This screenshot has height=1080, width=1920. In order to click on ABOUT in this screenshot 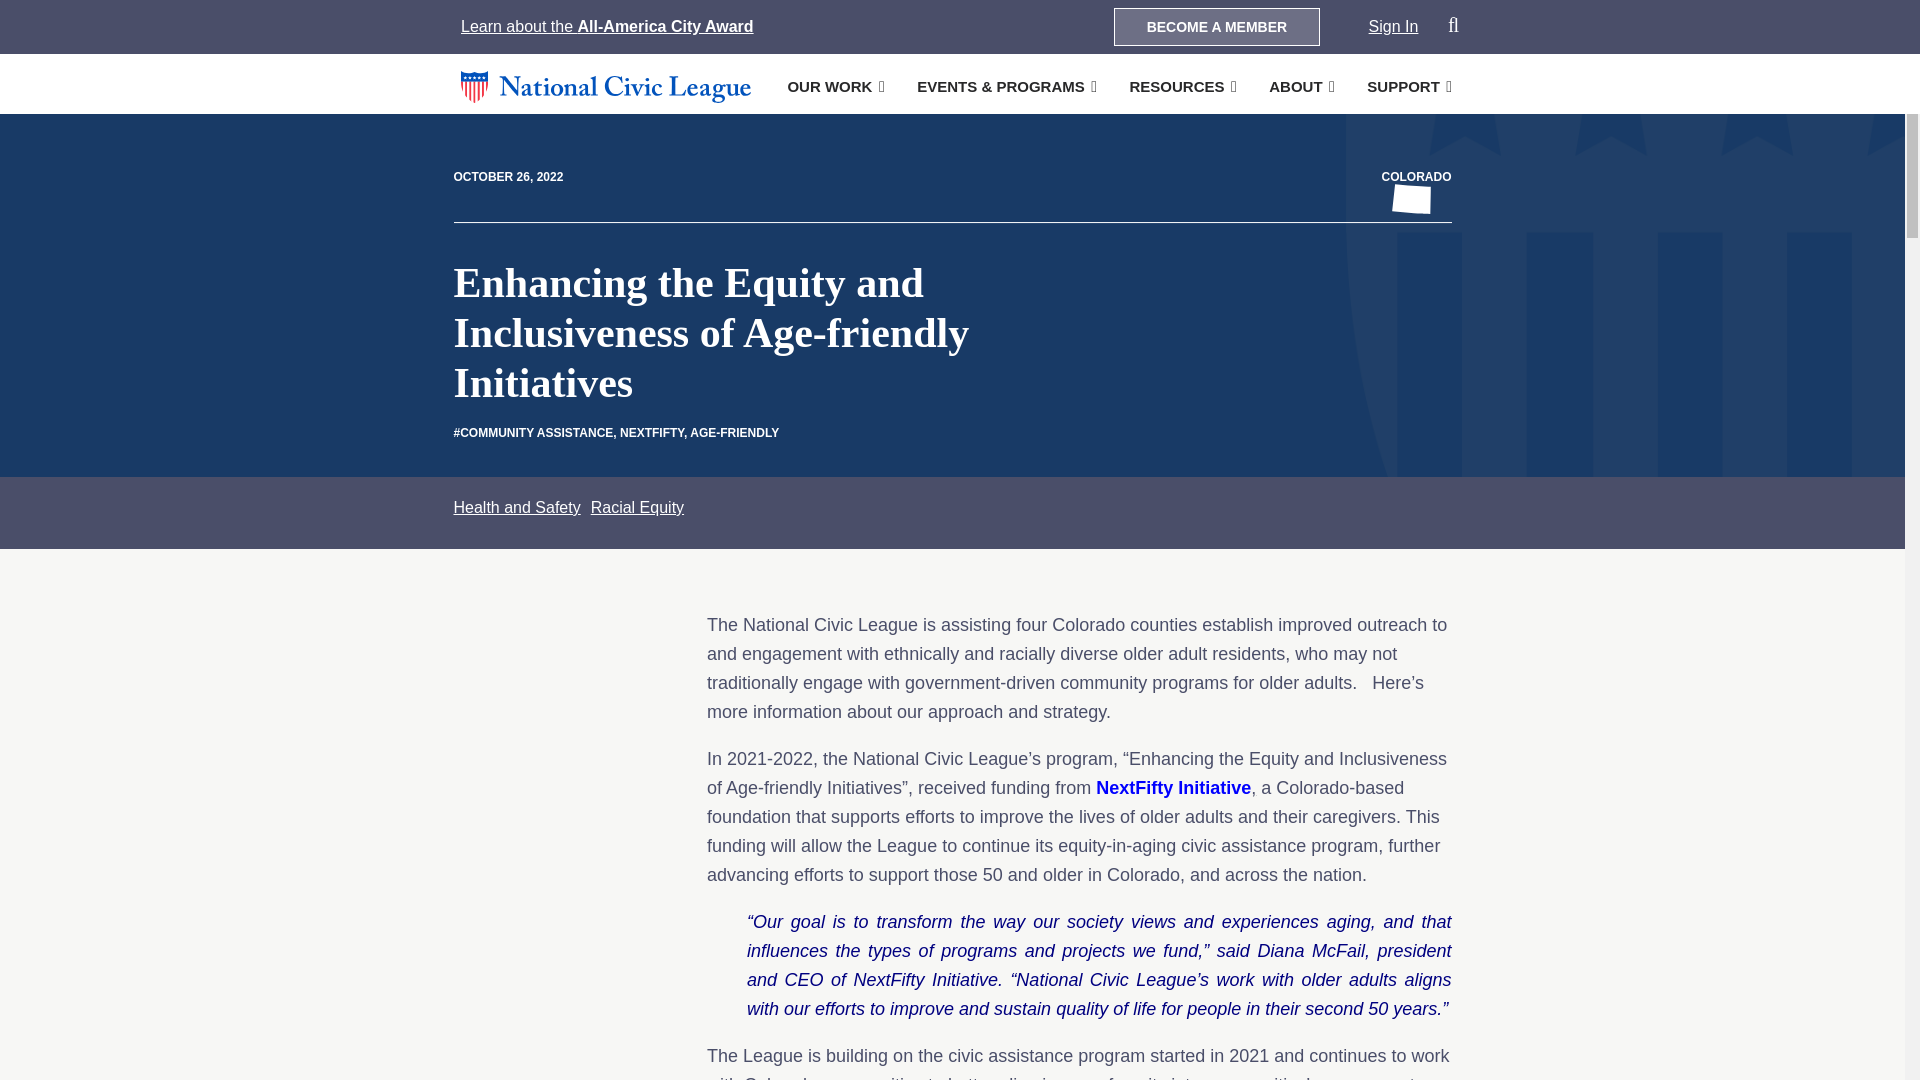, I will do `click(1296, 86)`.